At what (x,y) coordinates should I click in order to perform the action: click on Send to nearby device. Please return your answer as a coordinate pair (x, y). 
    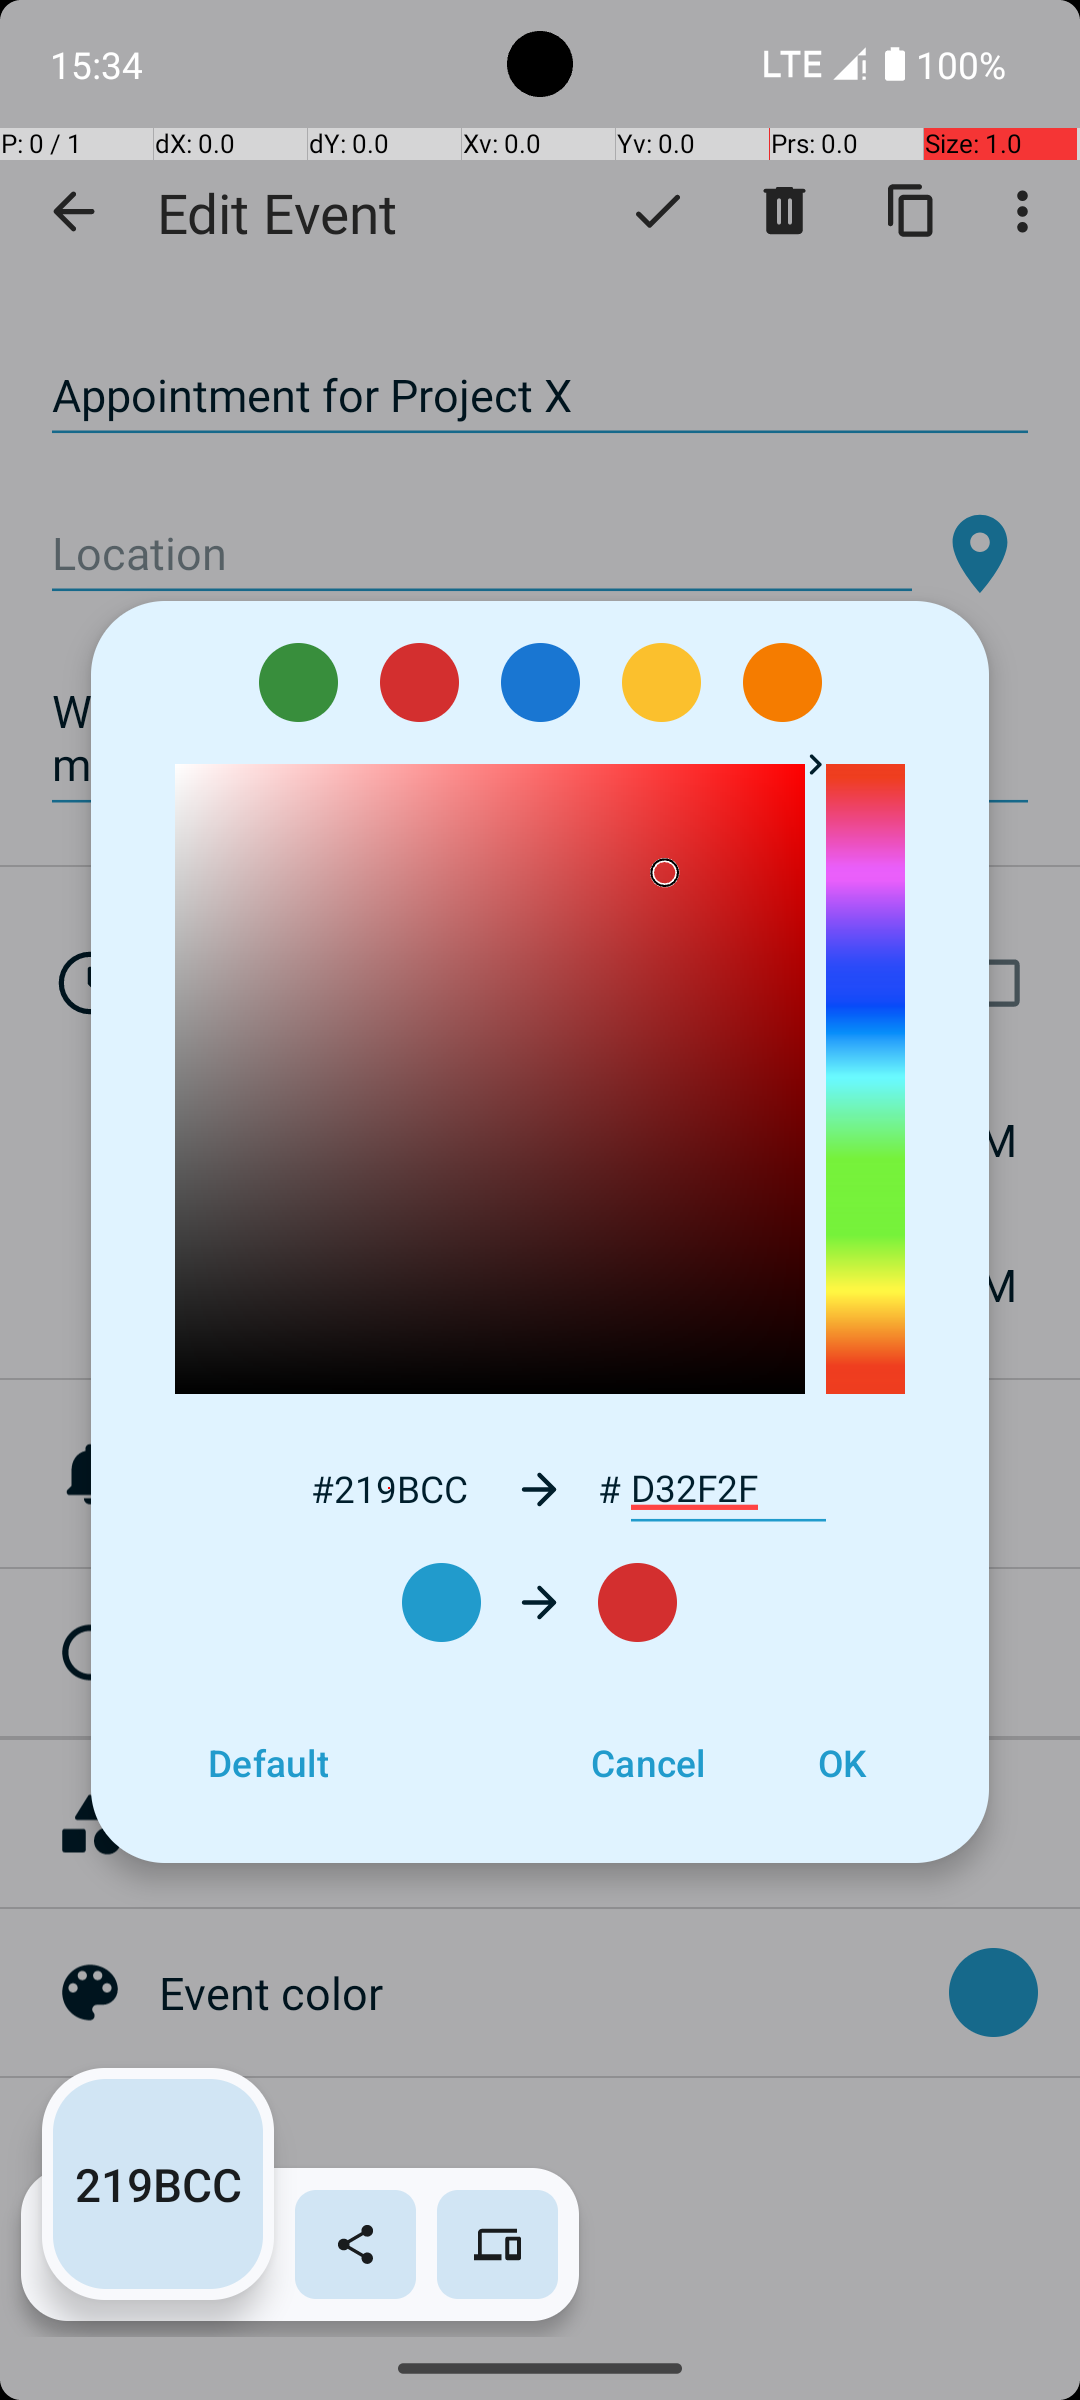
    Looking at the image, I should click on (498, 2244).